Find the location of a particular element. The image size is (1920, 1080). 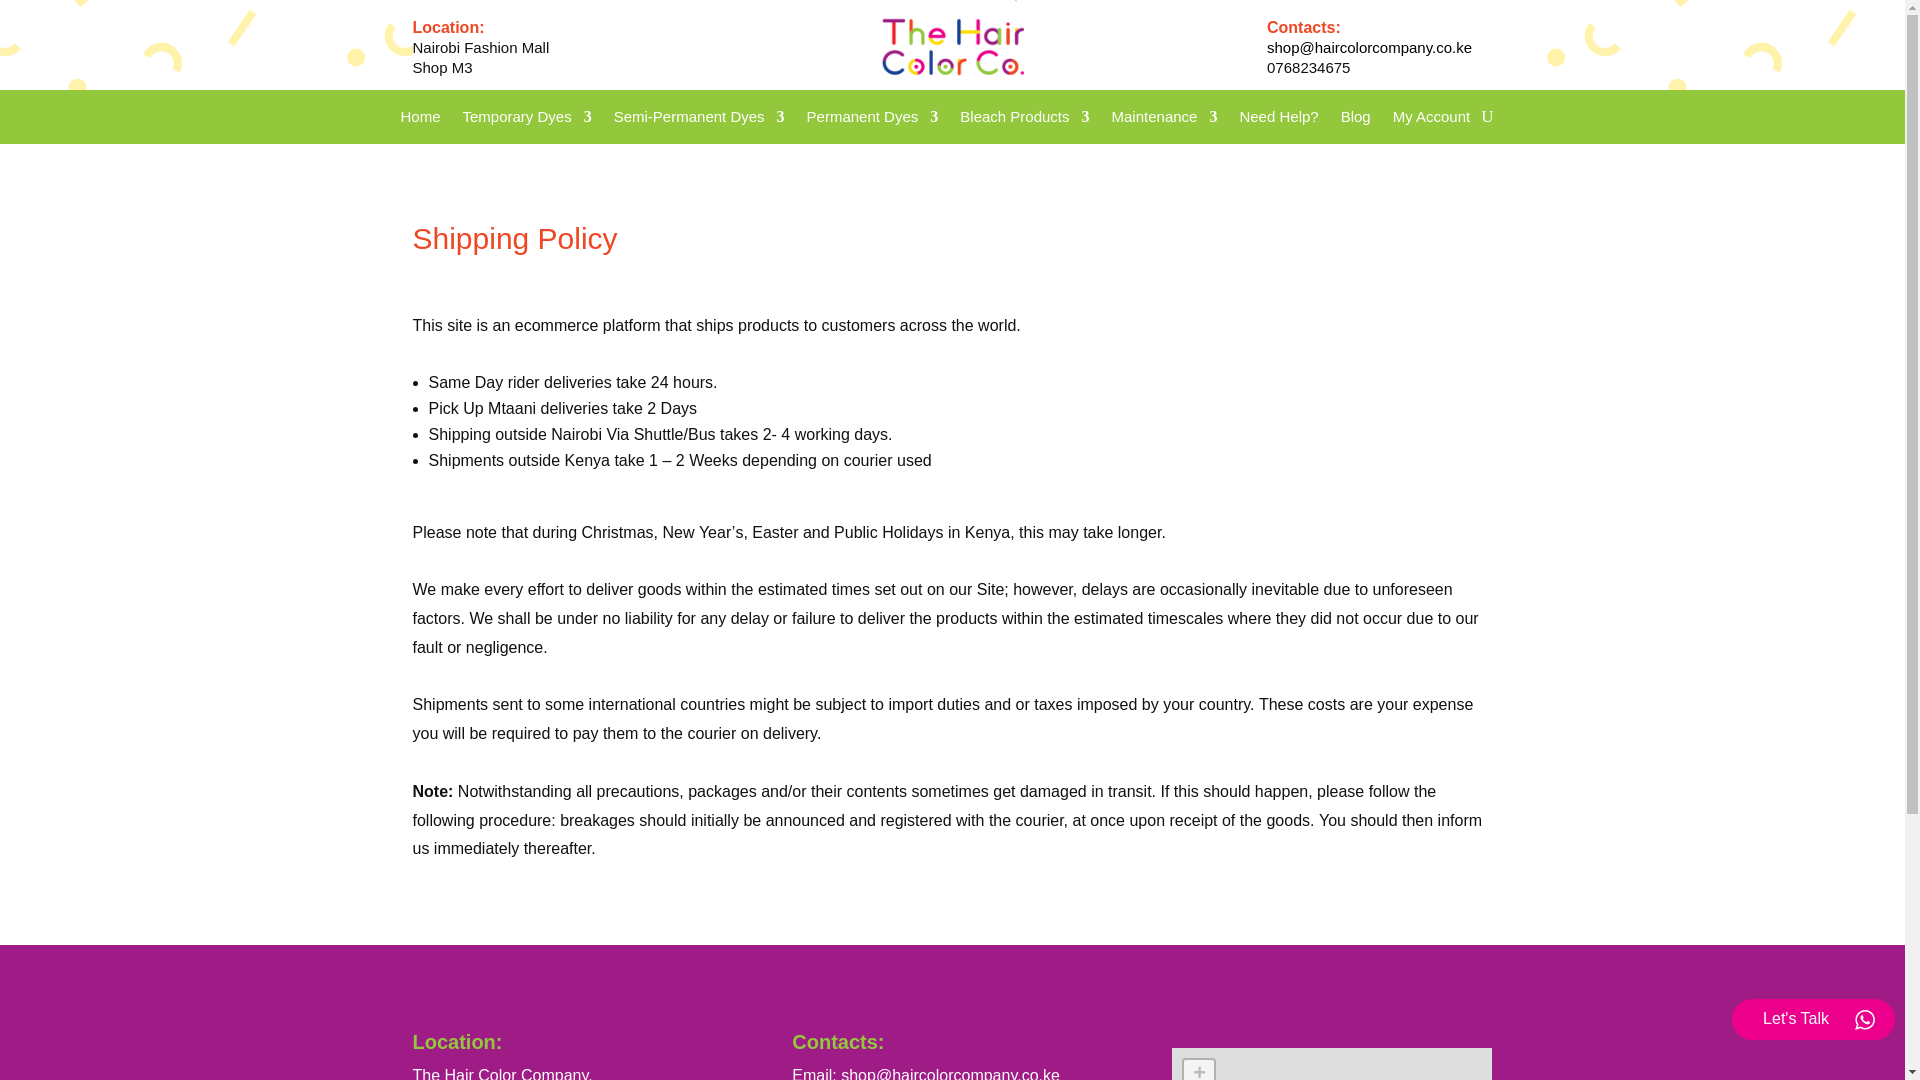

Home is located at coordinates (419, 120).